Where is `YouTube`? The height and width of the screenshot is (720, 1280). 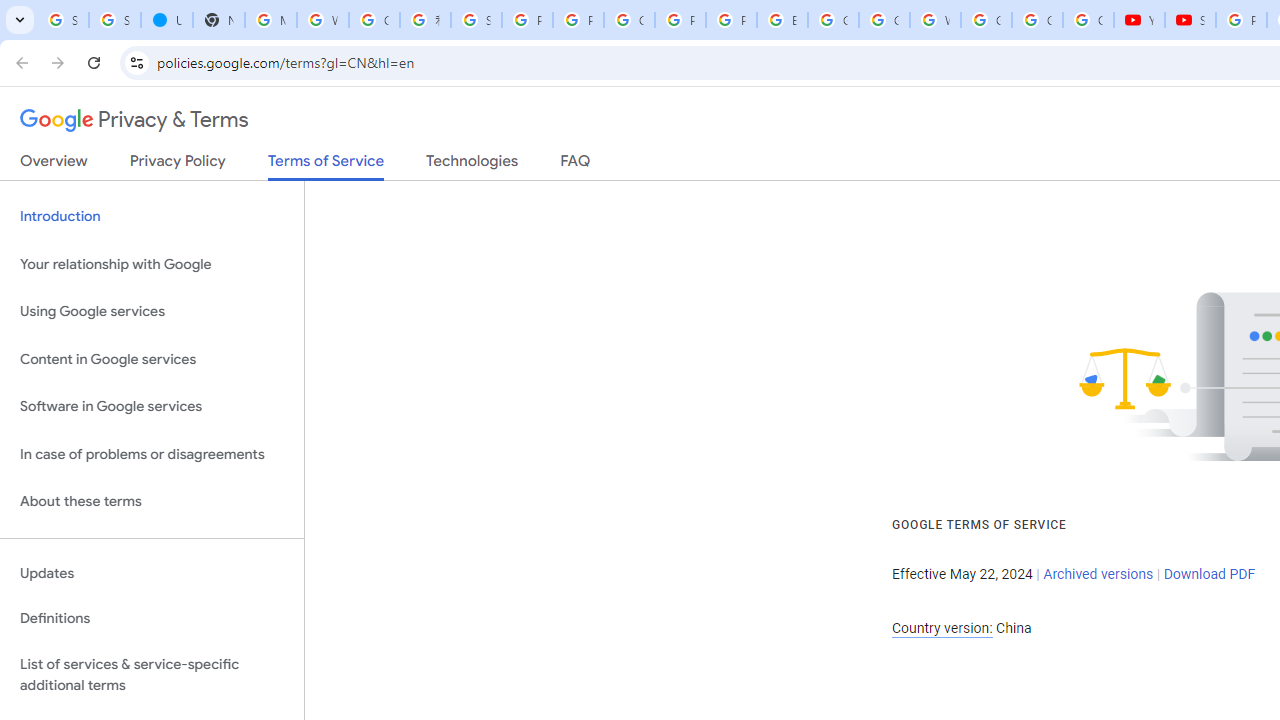
YouTube is located at coordinates (1138, 20).